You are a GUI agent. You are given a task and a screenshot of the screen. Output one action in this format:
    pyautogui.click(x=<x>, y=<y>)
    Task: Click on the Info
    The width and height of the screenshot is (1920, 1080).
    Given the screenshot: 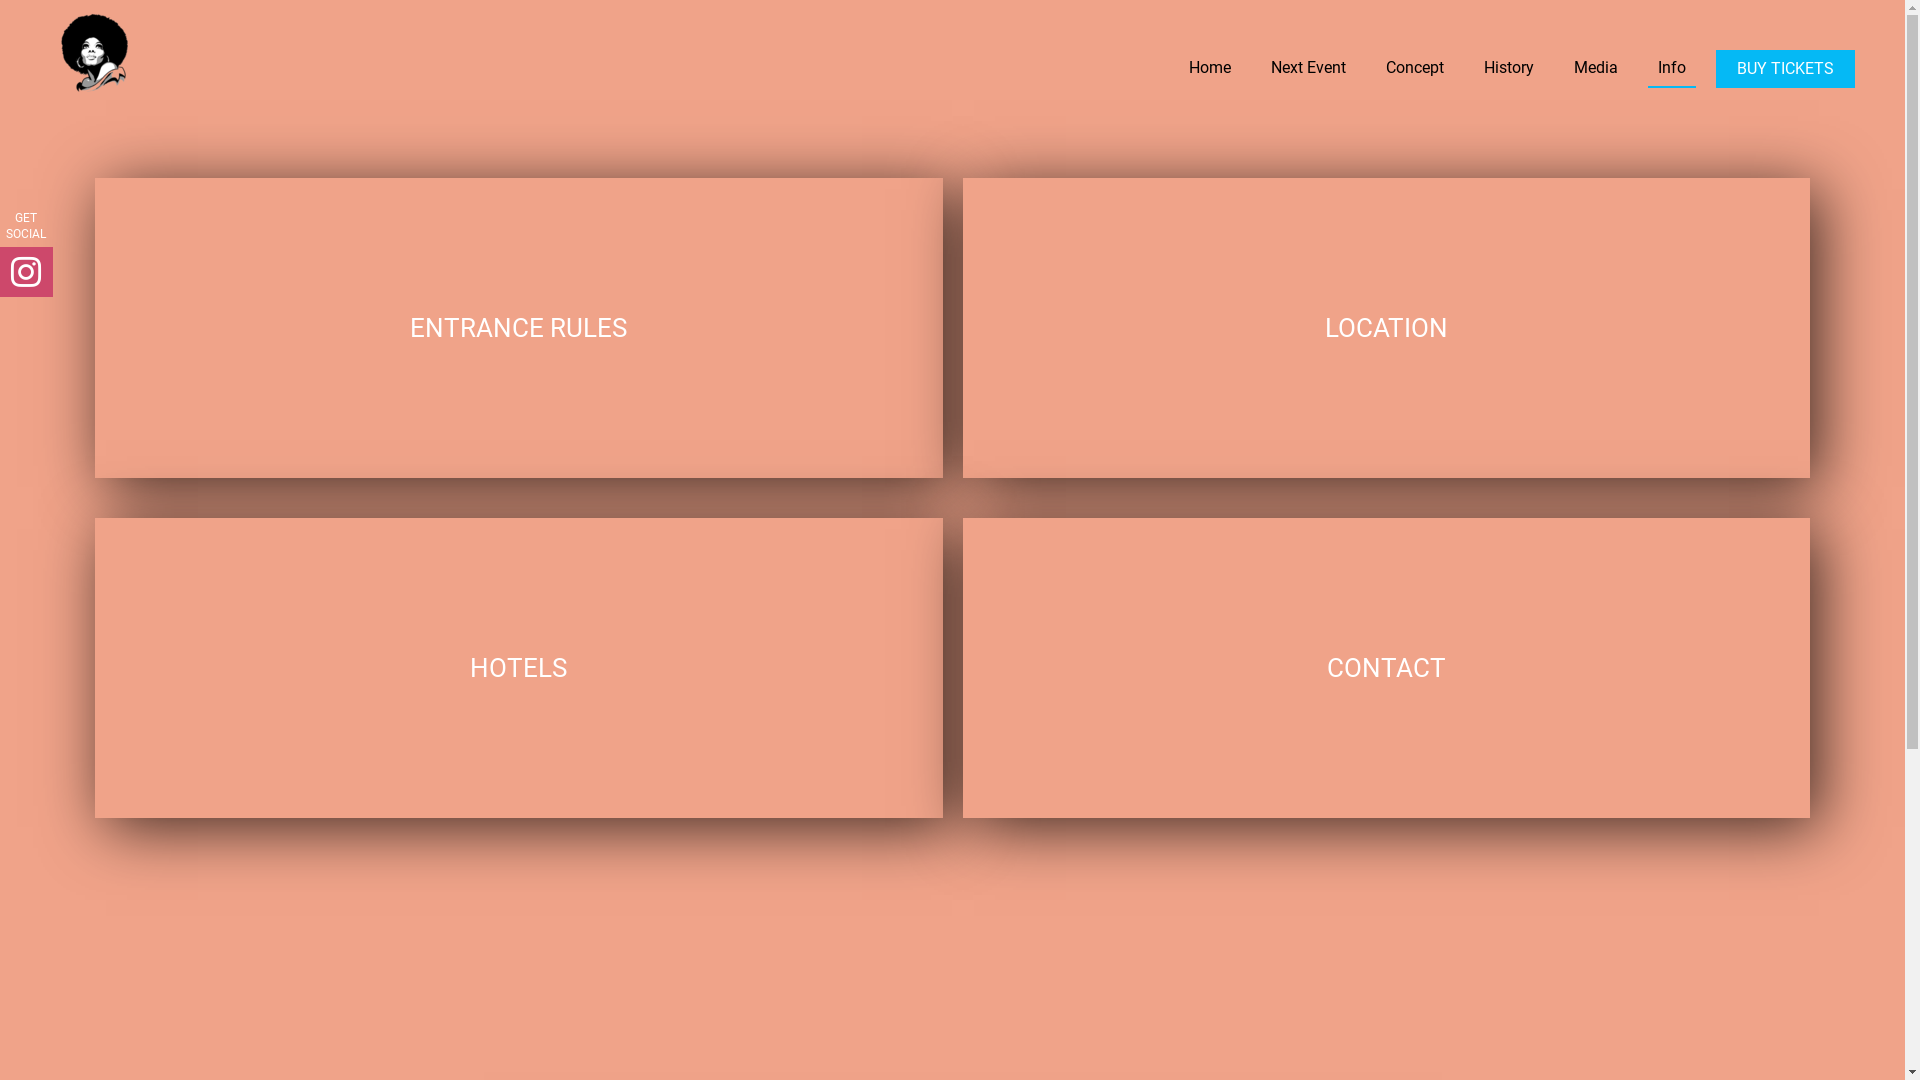 What is the action you would take?
    pyautogui.click(x=1672, y=69)
    